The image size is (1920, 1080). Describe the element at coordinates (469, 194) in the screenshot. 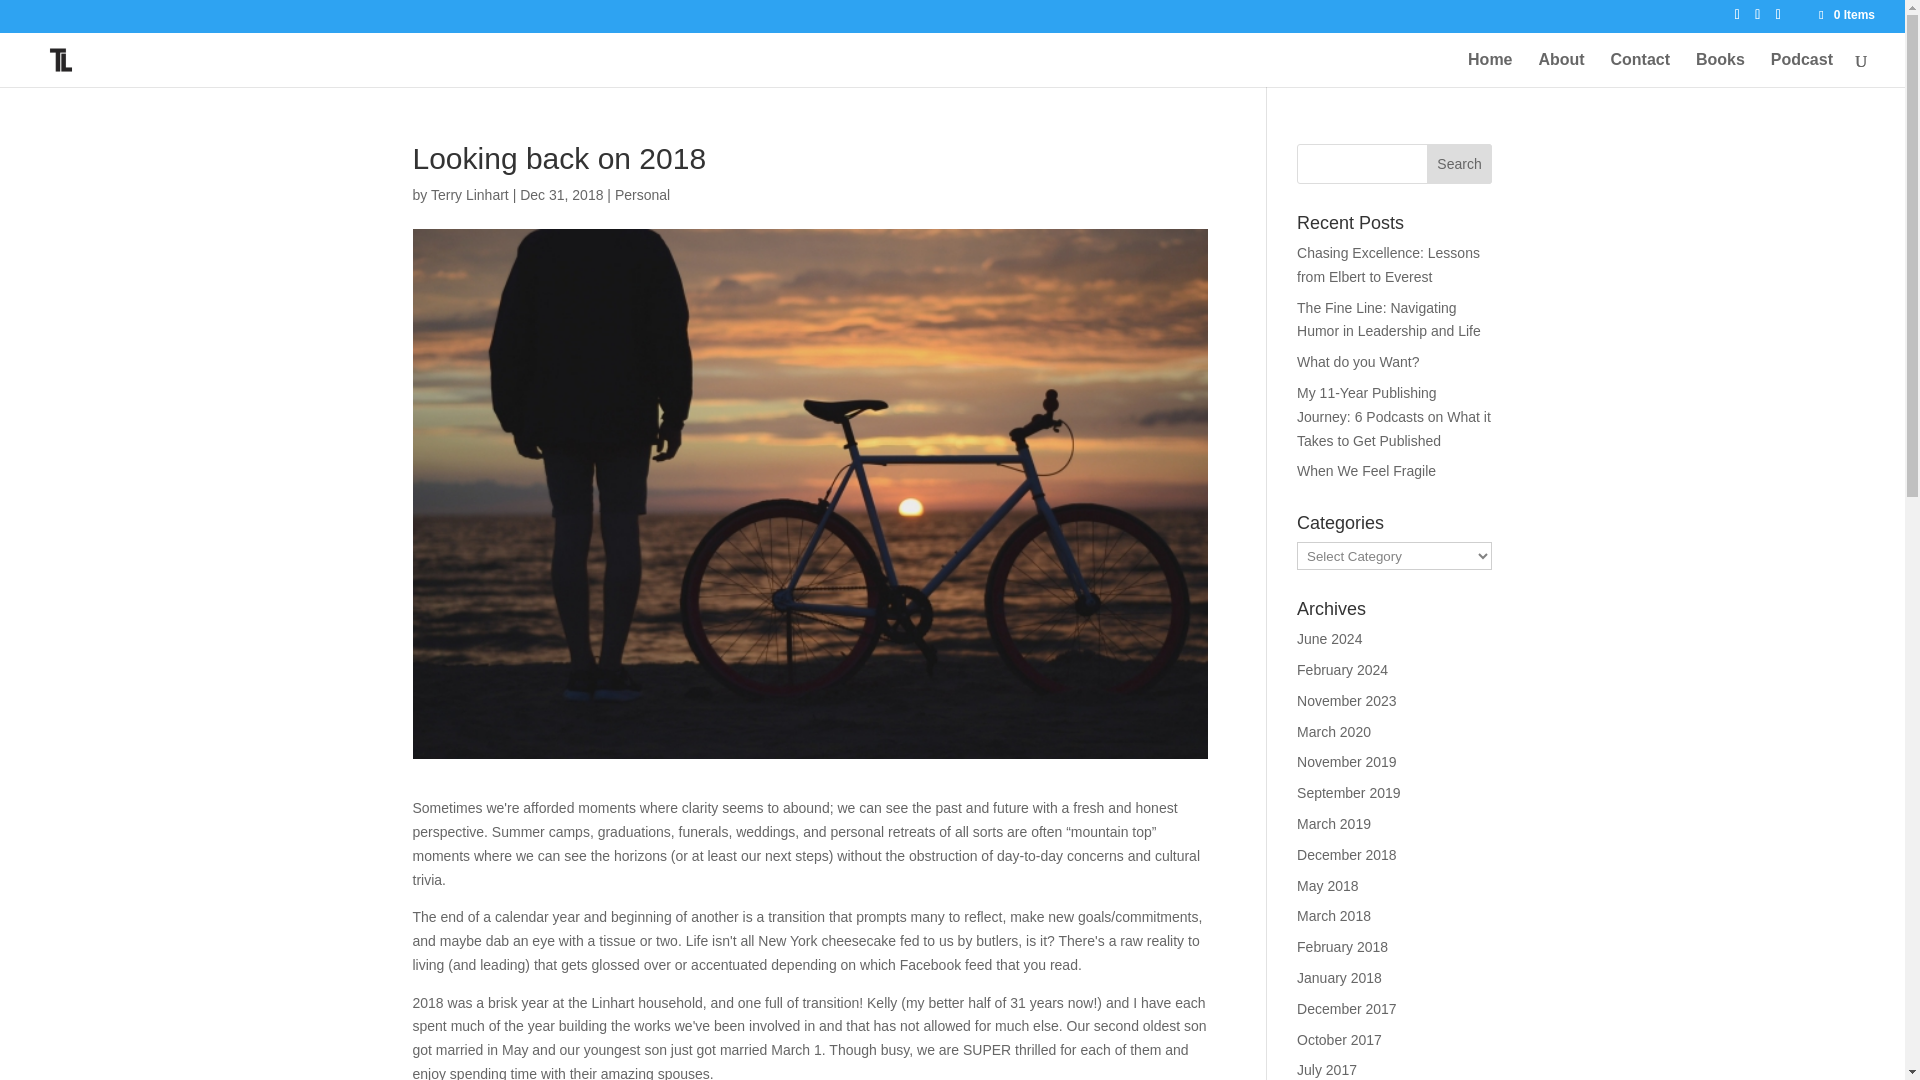

I see `Terry Linhart` at that location.